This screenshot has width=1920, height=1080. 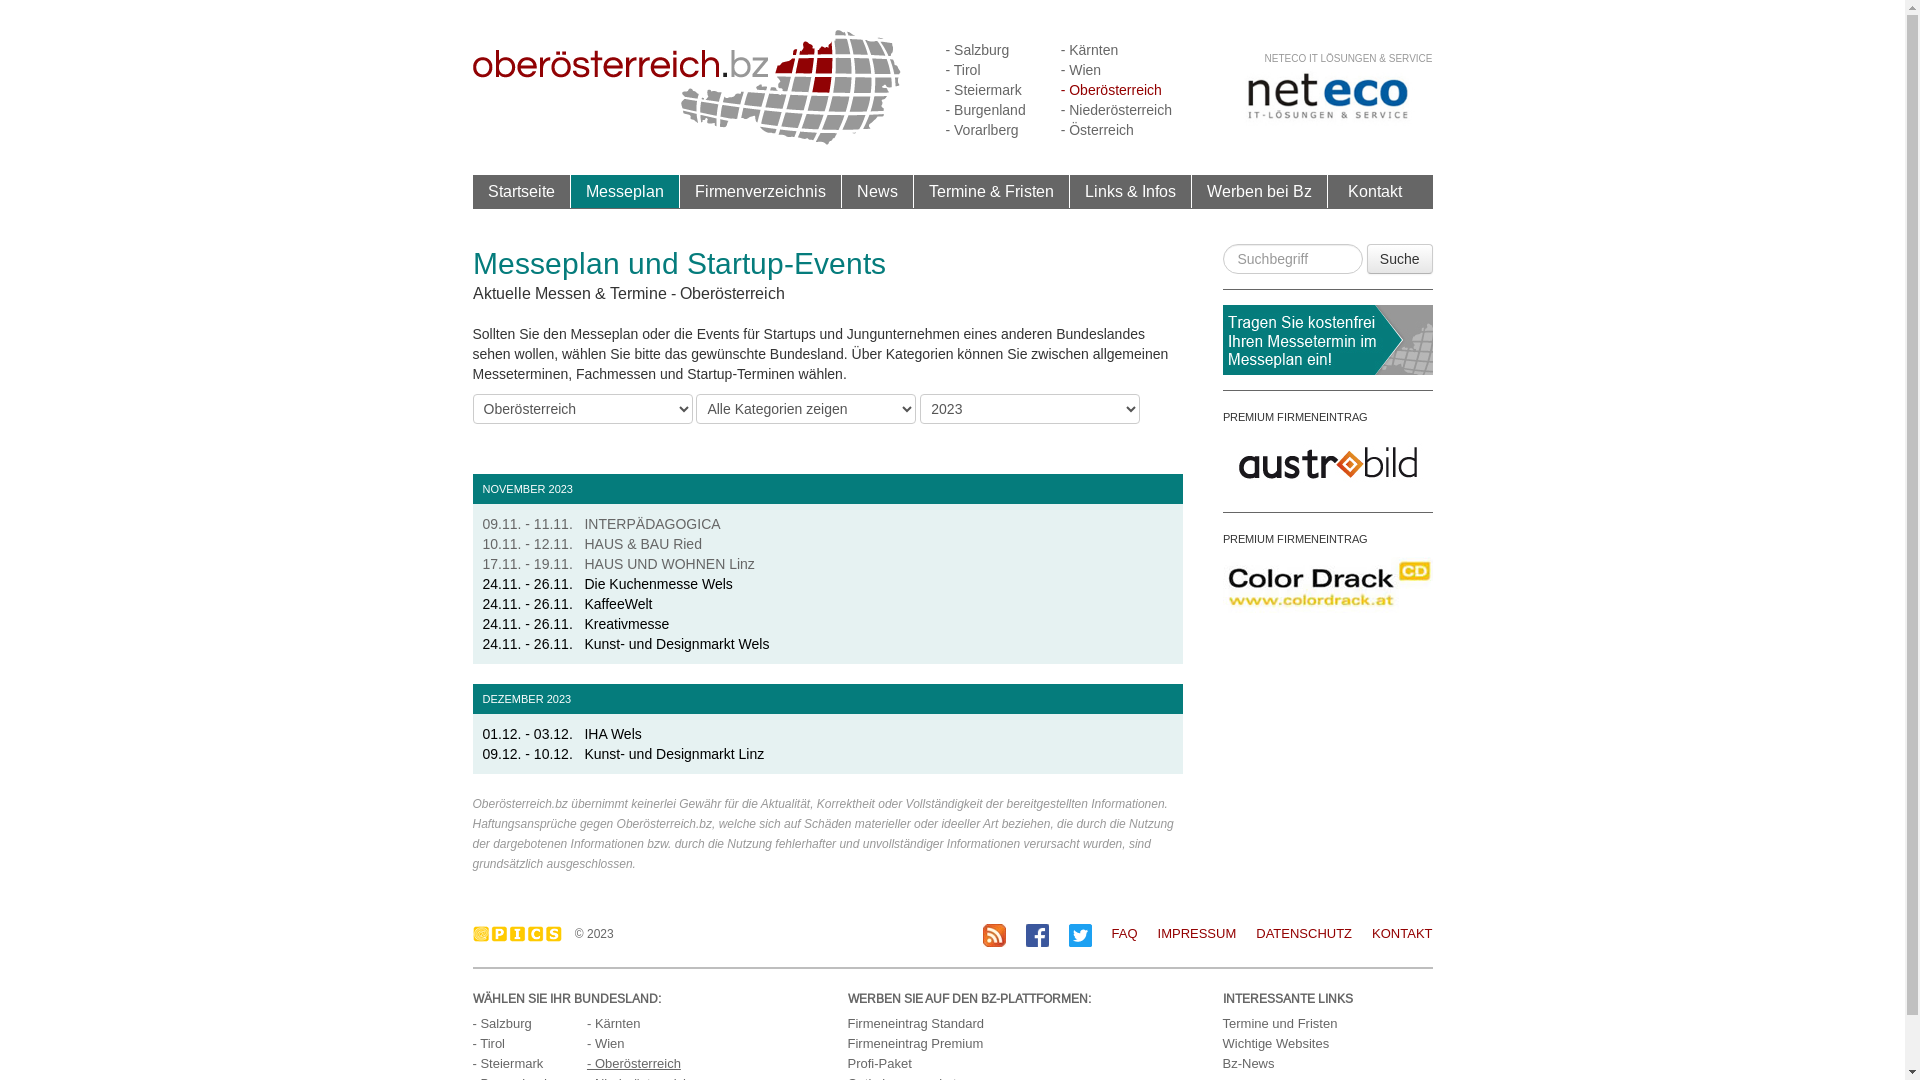 What do you see at coordinates (1280, 1024) in the screenshot?
I see `Termine und Fristen` at bounding box center [1280, 1024].